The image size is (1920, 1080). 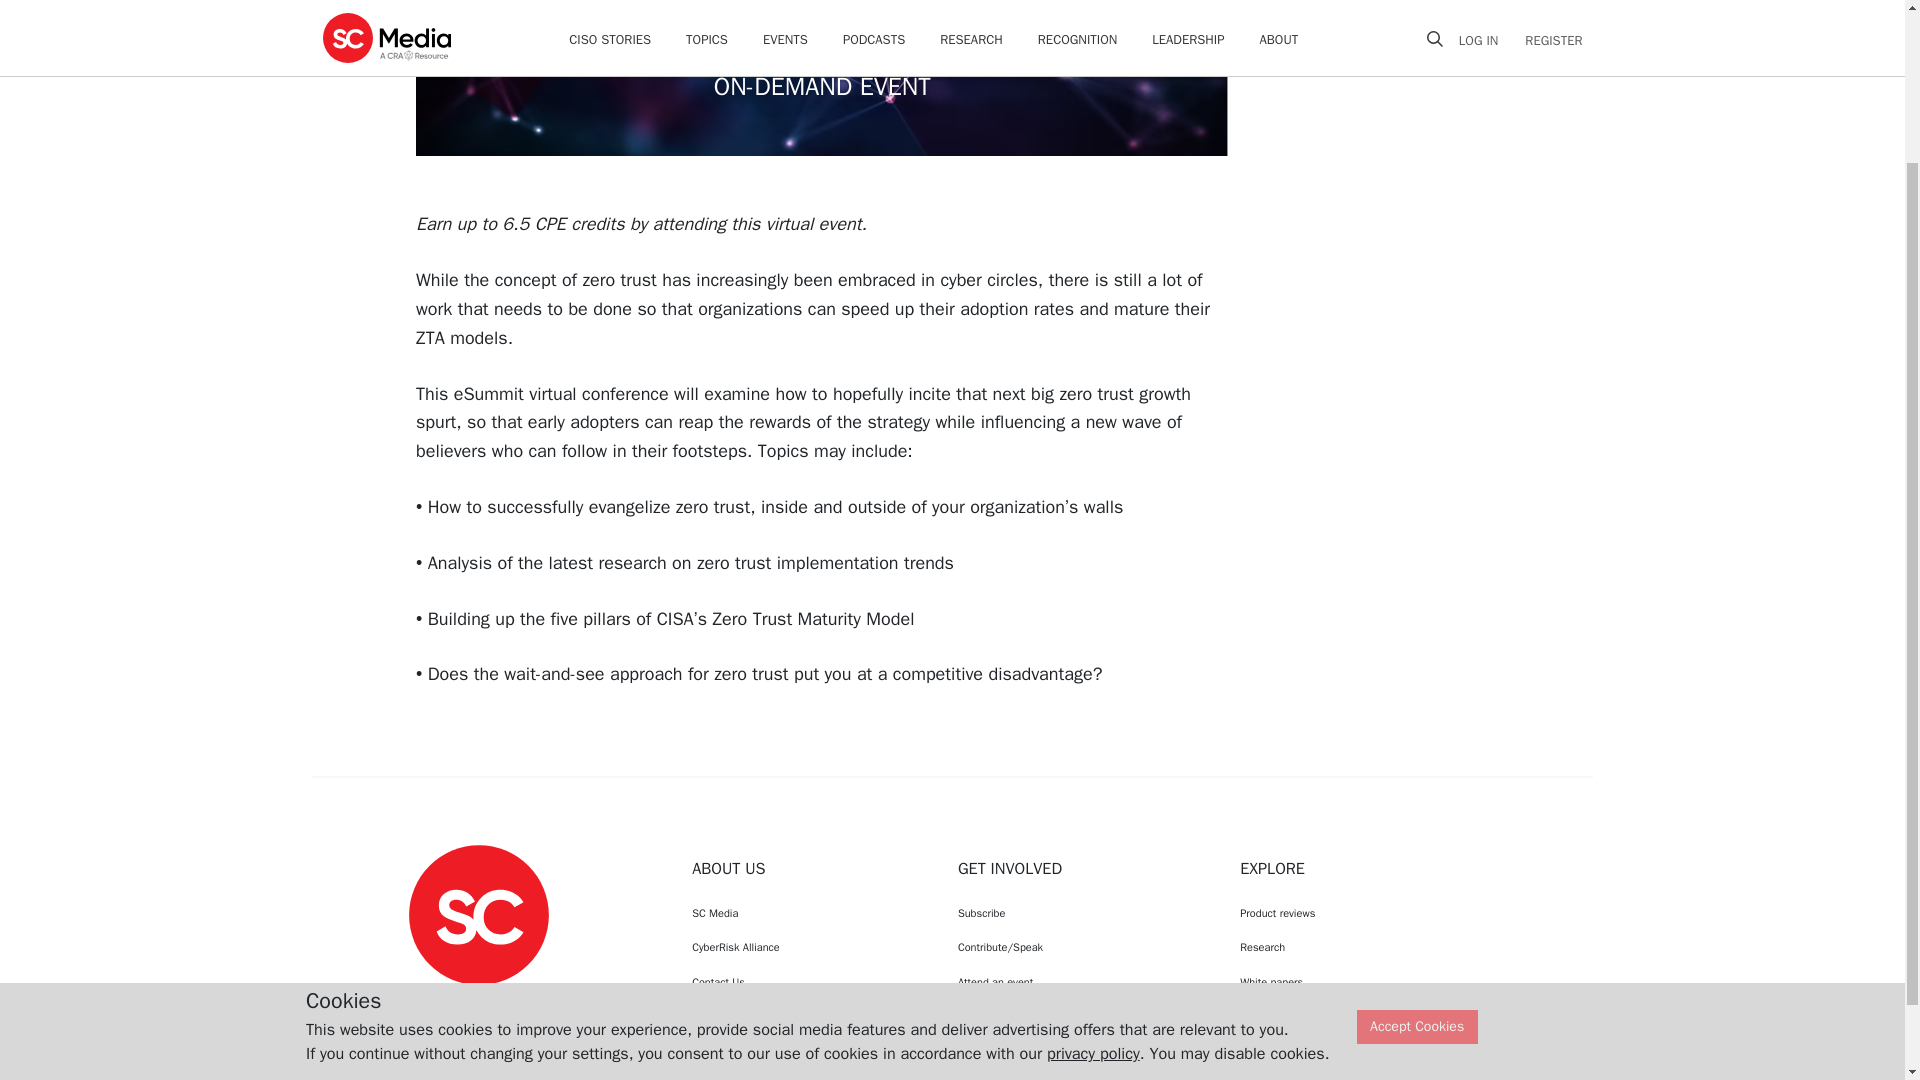 What do you see at coordinates (478, 1003) in the screenshot?
I see `SCMagazine on Twitter` at bounding box center [478, 1003].